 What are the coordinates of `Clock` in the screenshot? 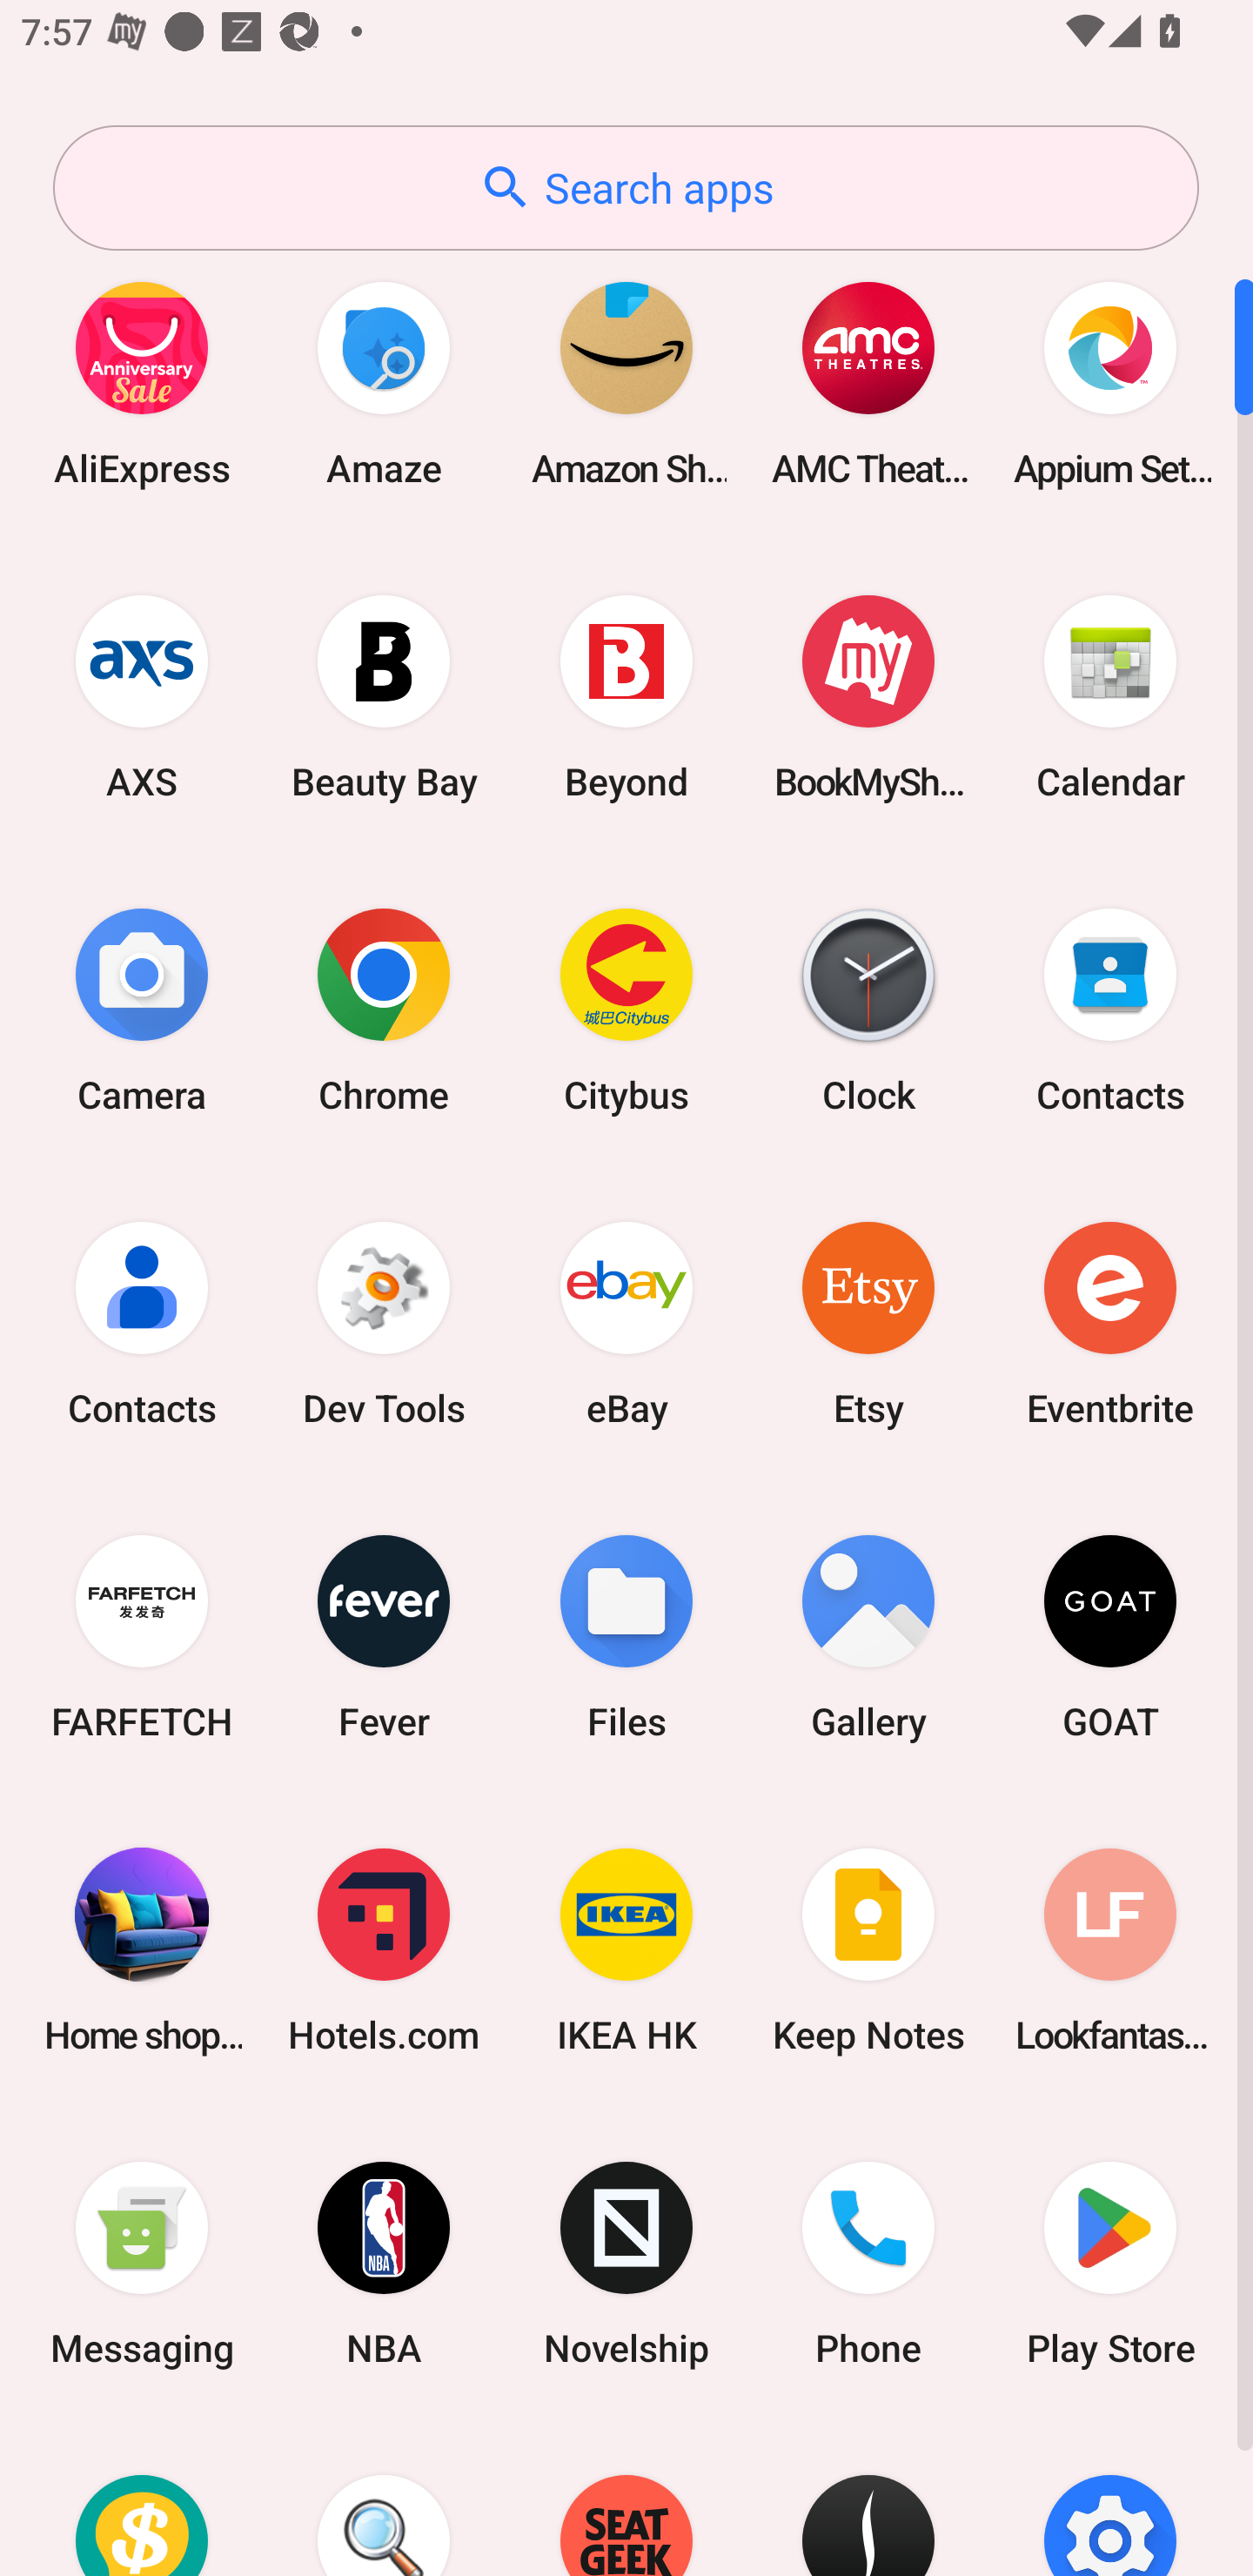 It's located at (868, 1010).